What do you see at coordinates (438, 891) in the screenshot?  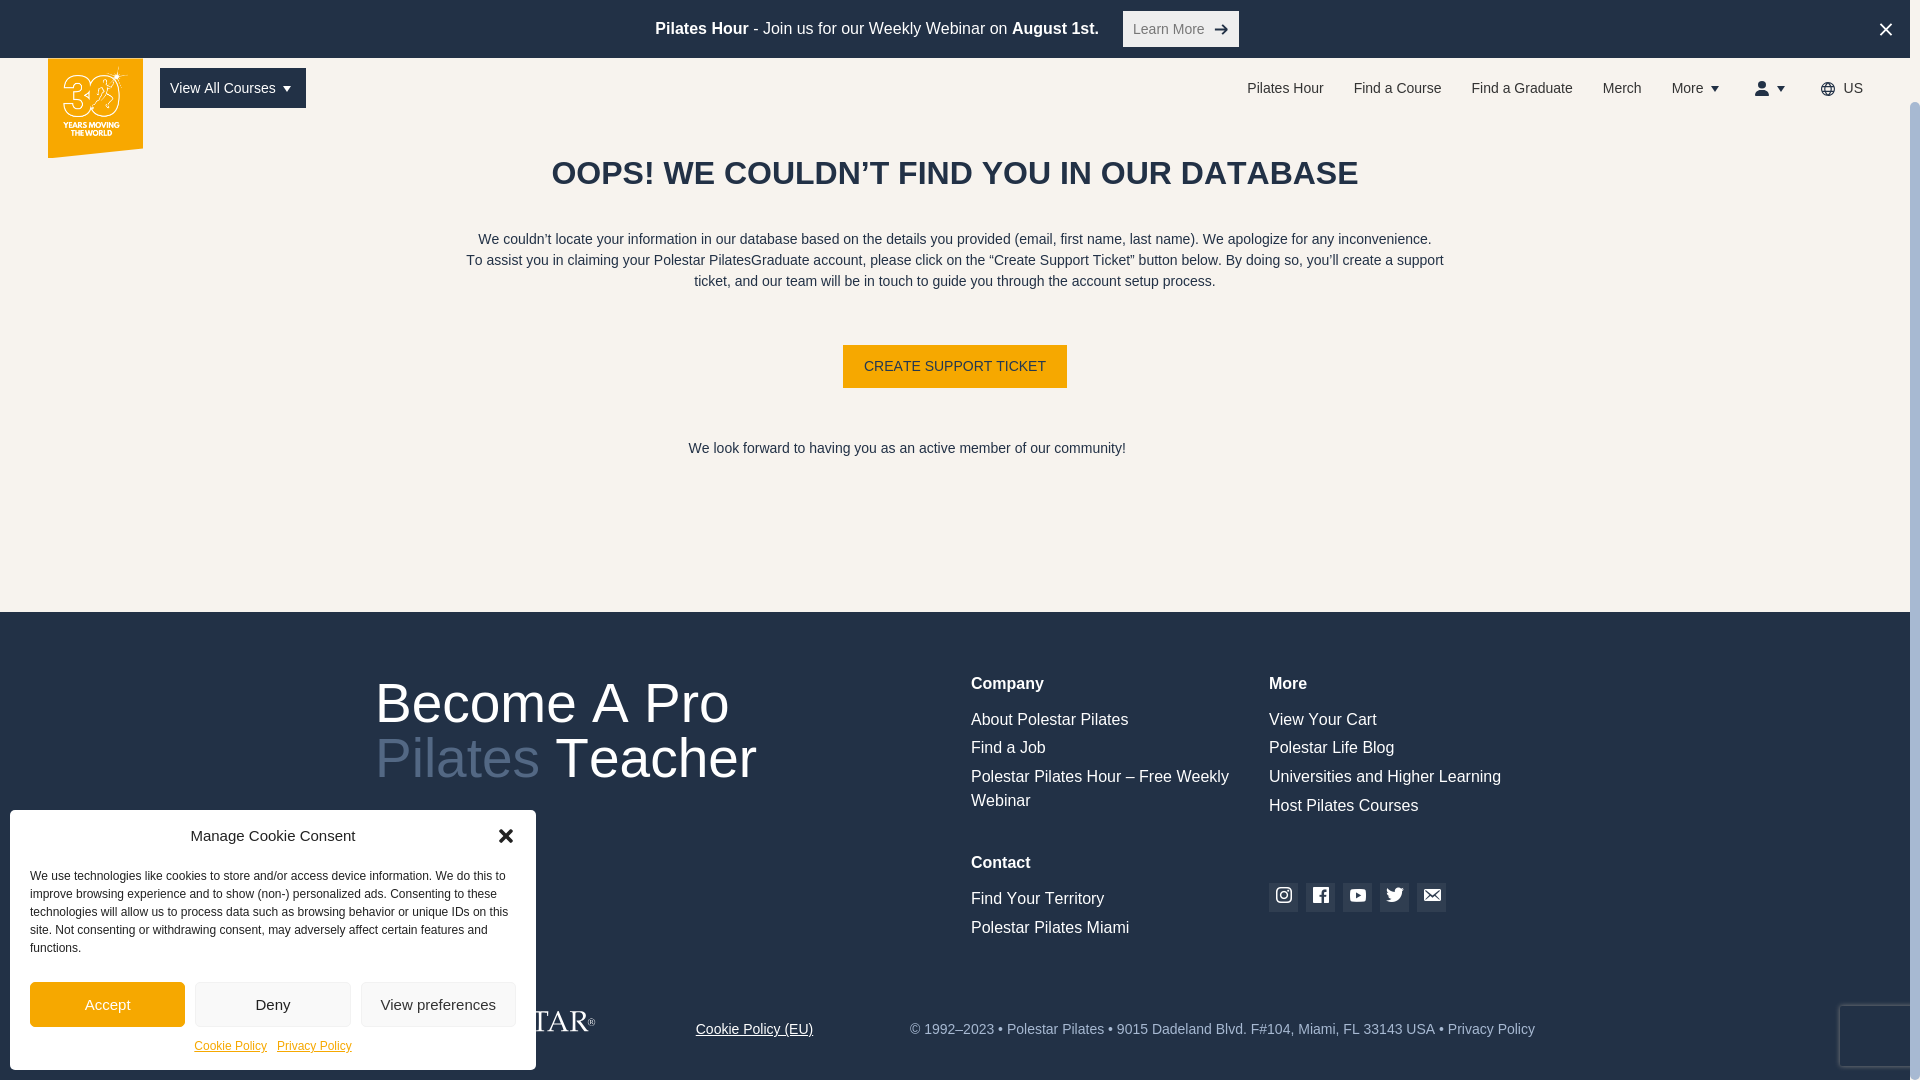 I see `View preferences` at bounding box center [438, 891].